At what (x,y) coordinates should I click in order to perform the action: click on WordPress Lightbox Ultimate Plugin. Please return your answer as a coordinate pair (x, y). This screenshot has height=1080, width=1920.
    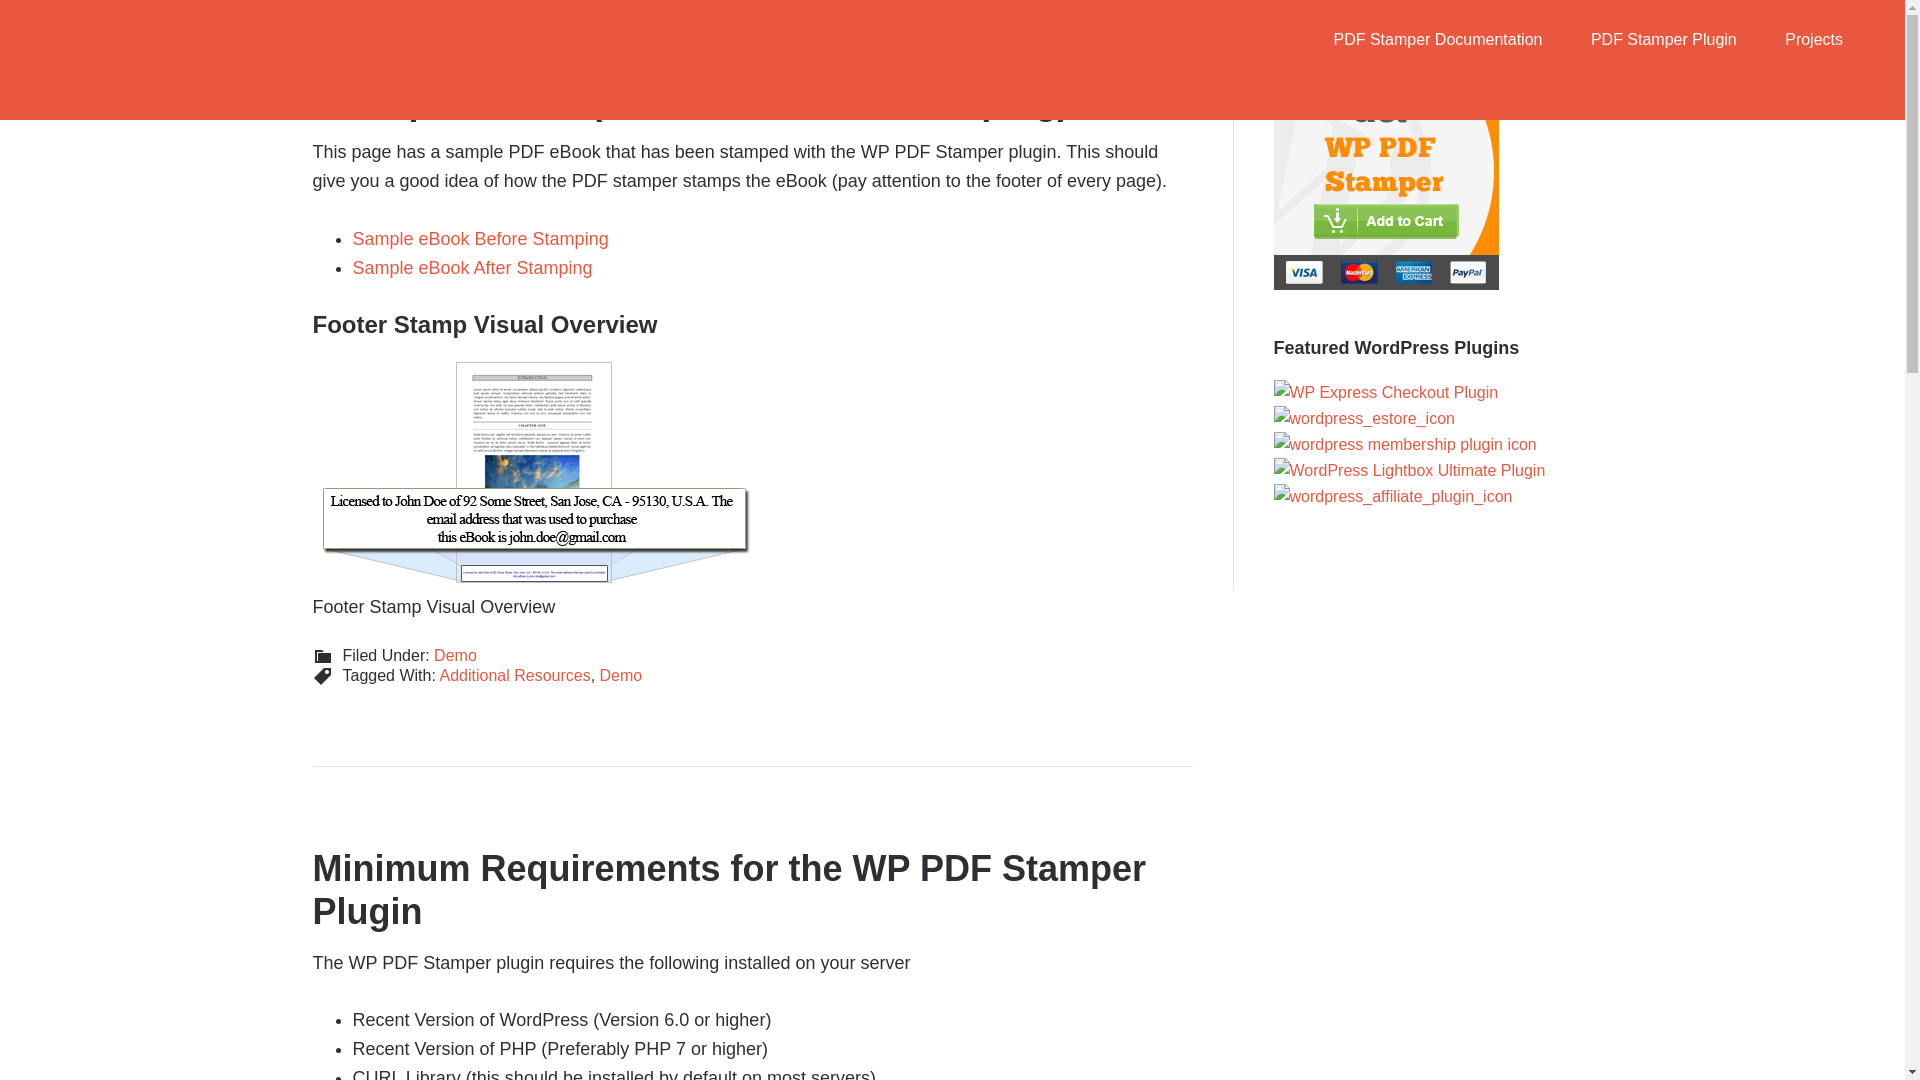
    Looking at the image, I should click on (1410, 470).